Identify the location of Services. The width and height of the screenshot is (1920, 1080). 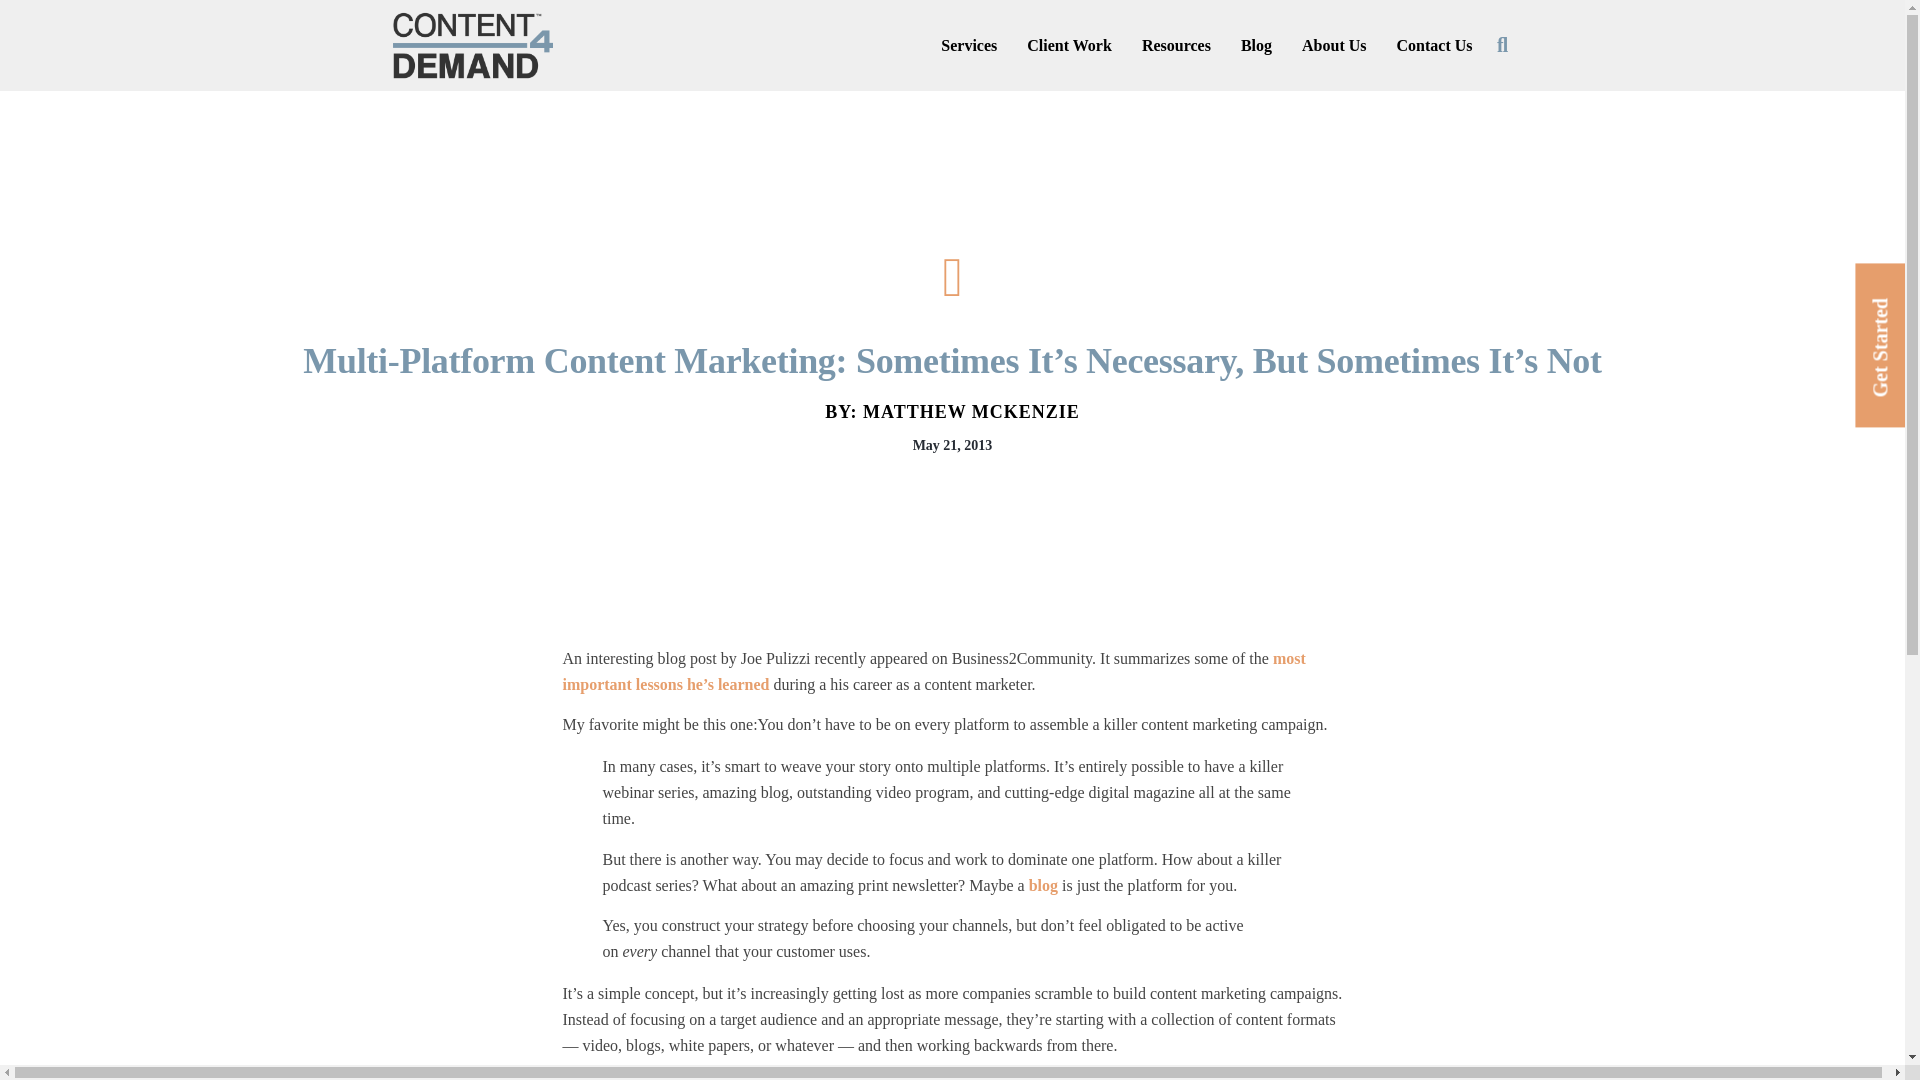
(968, 46).